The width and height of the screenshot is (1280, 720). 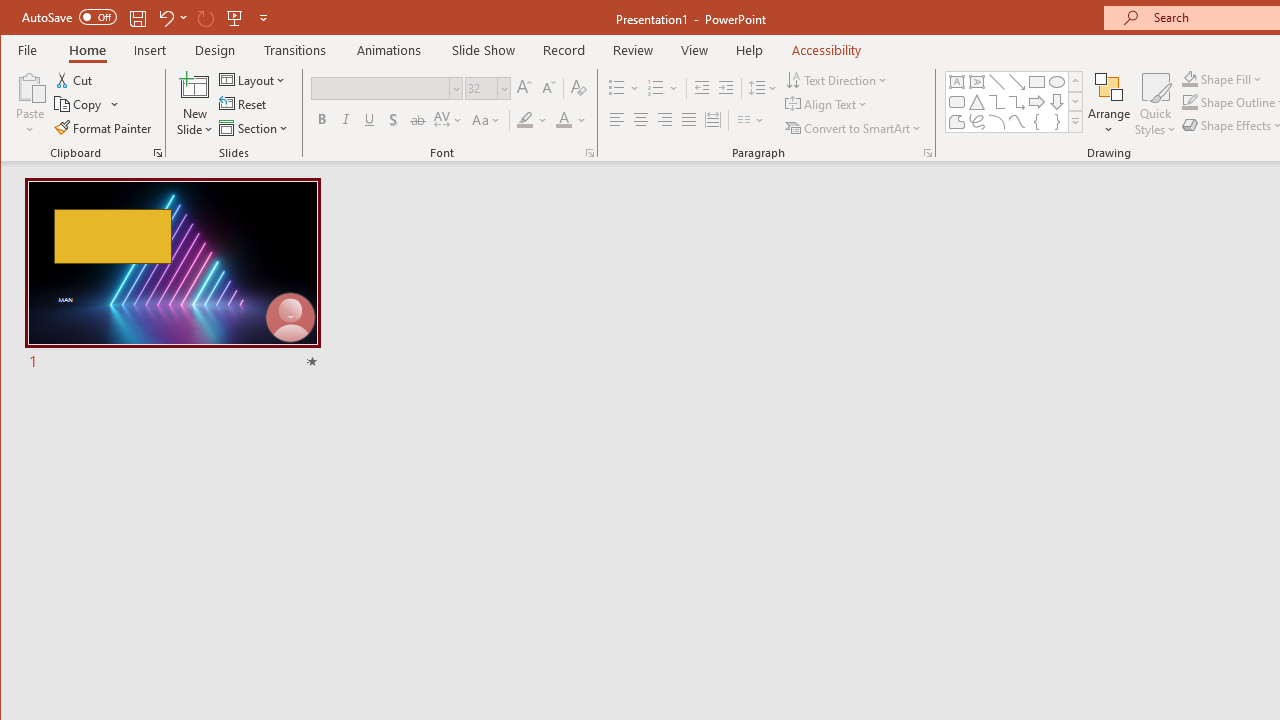 I want to click on Arrange, so click(x=1108, y=104).